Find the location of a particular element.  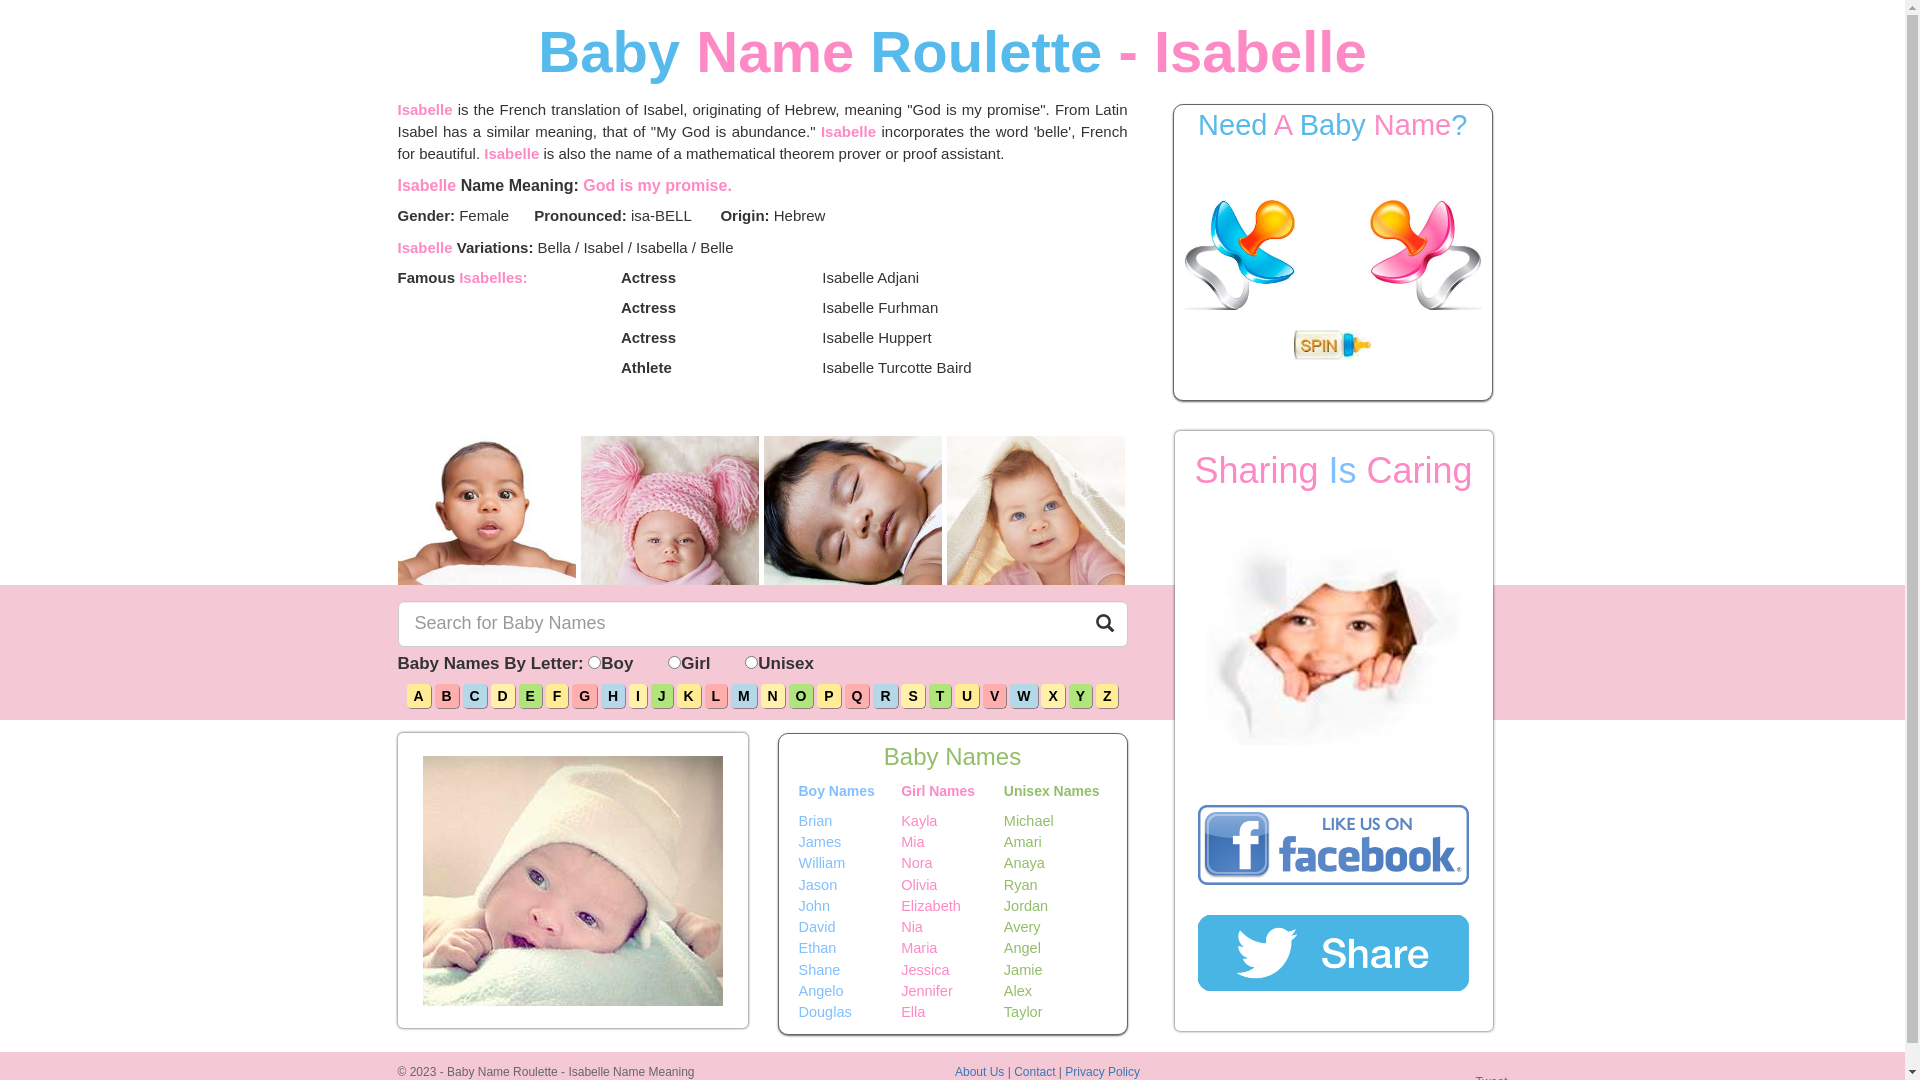

Angel is located at coordinates (1056, 948).